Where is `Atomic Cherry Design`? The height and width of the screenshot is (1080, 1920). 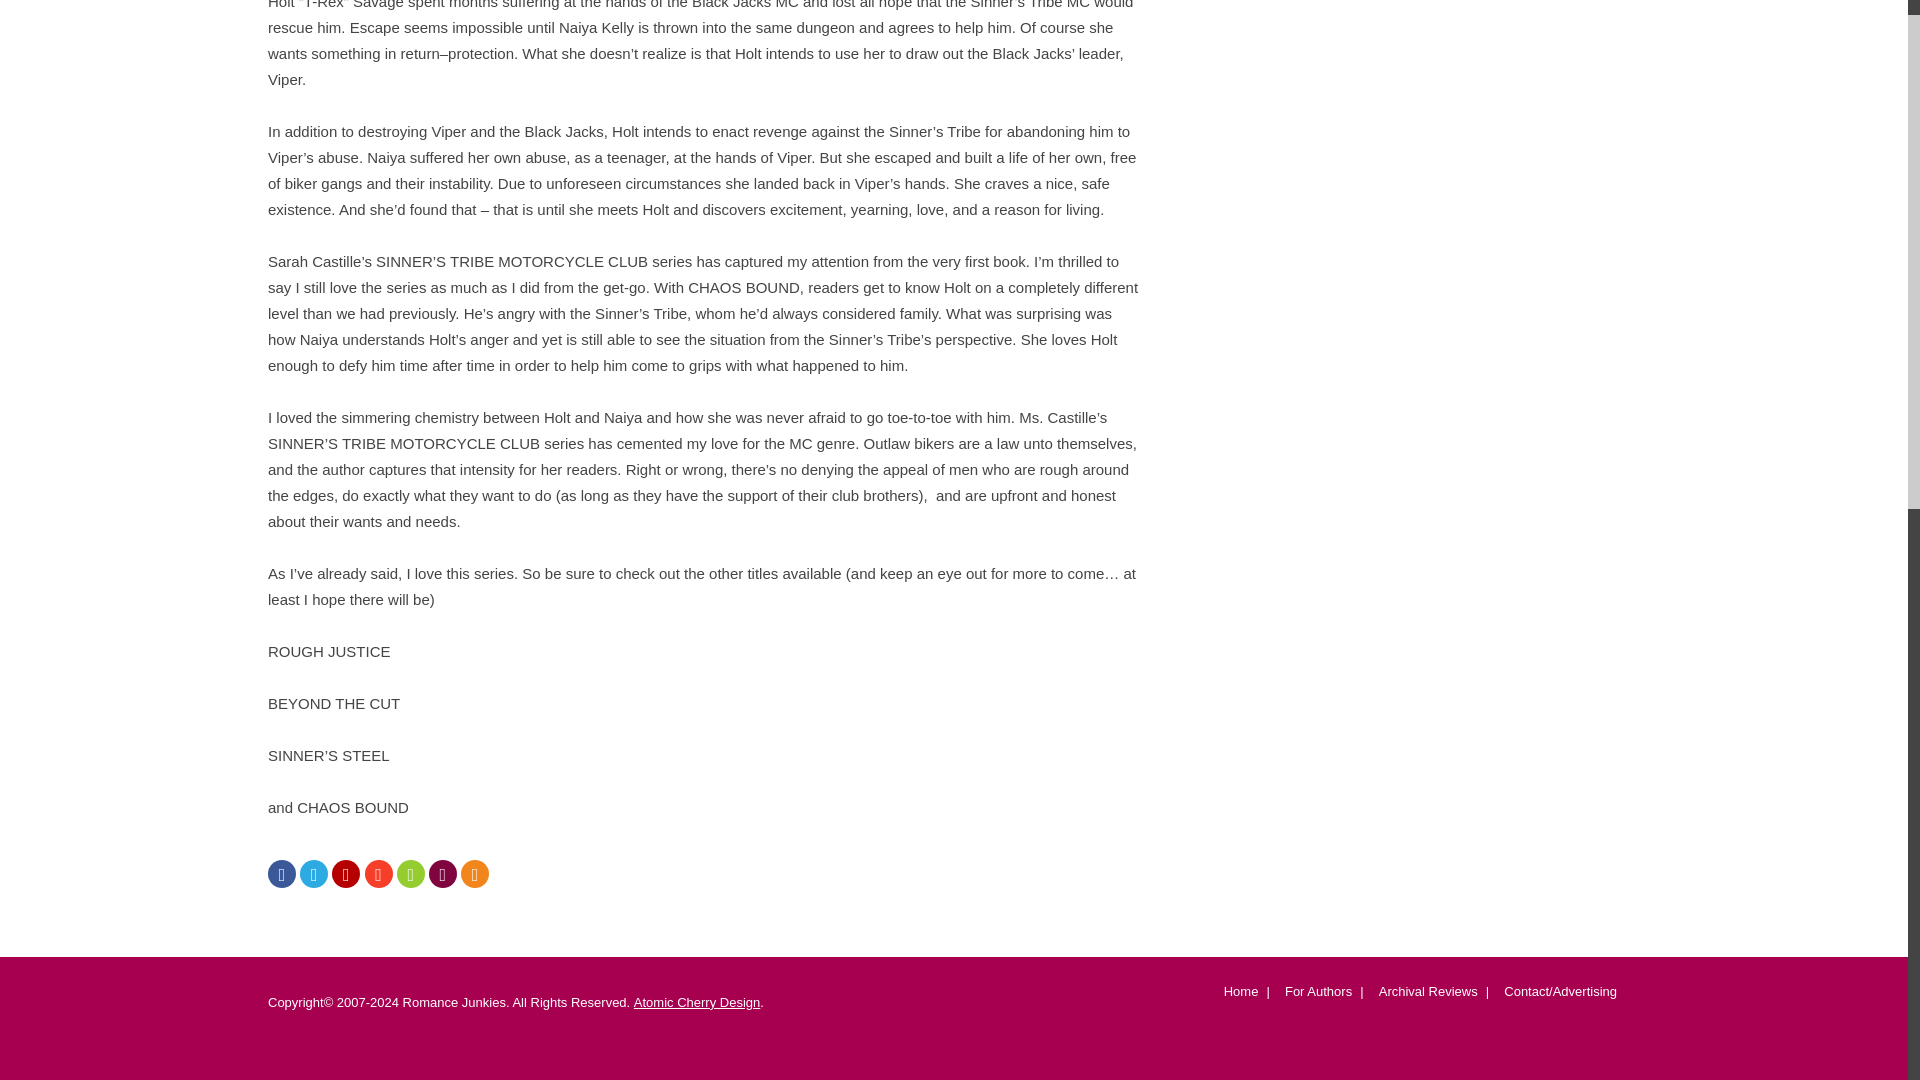 Atomic Cherry Design is located at coordinates (696, 1002).